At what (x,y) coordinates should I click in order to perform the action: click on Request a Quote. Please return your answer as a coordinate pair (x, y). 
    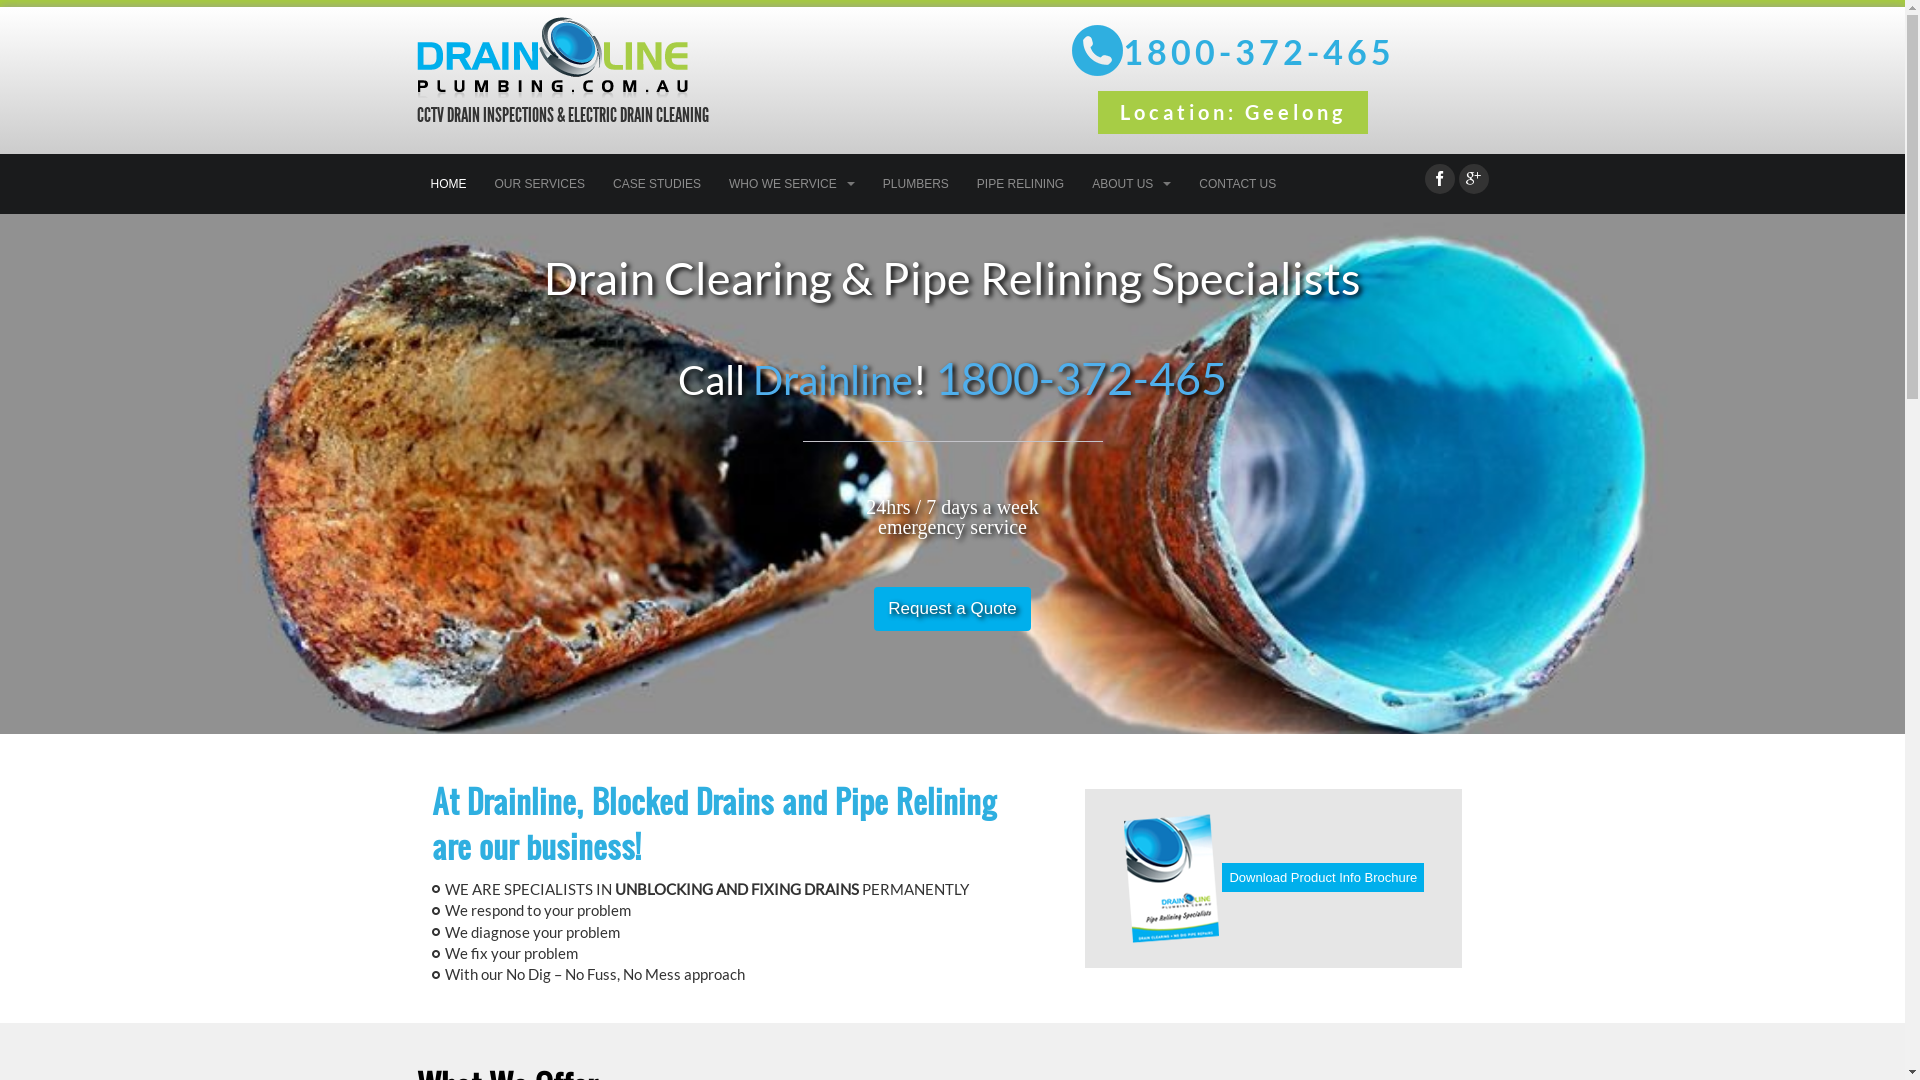
    Looking at the image, I should click on (952, 609).